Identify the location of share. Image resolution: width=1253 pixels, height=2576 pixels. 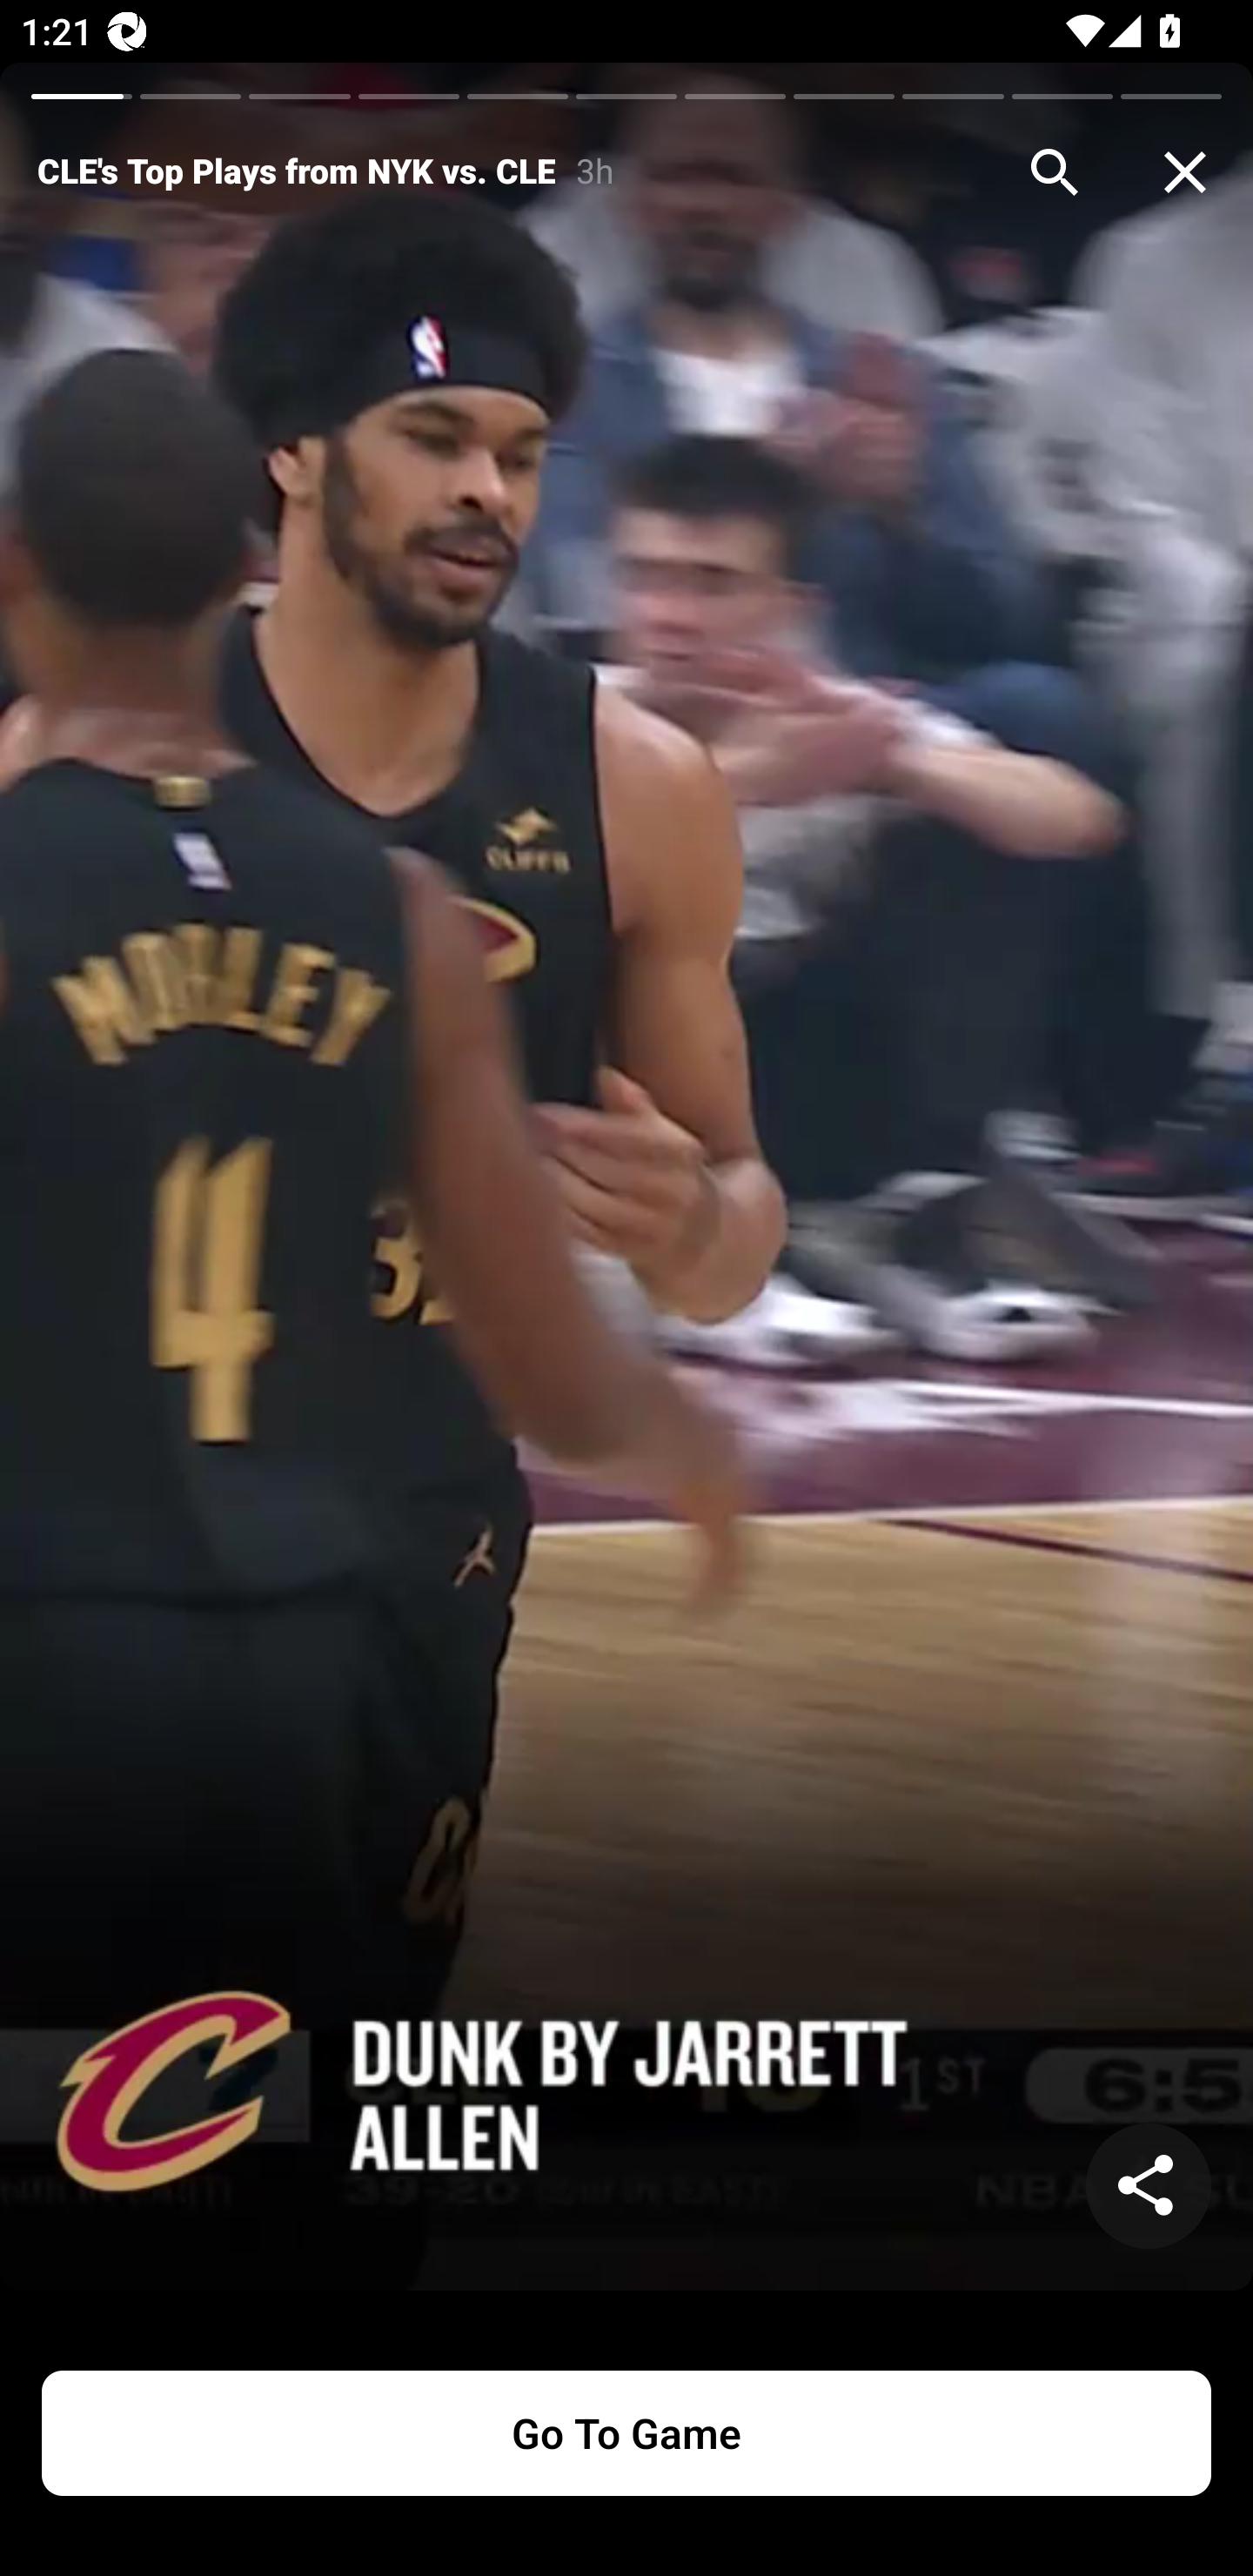
(1149, 2186).